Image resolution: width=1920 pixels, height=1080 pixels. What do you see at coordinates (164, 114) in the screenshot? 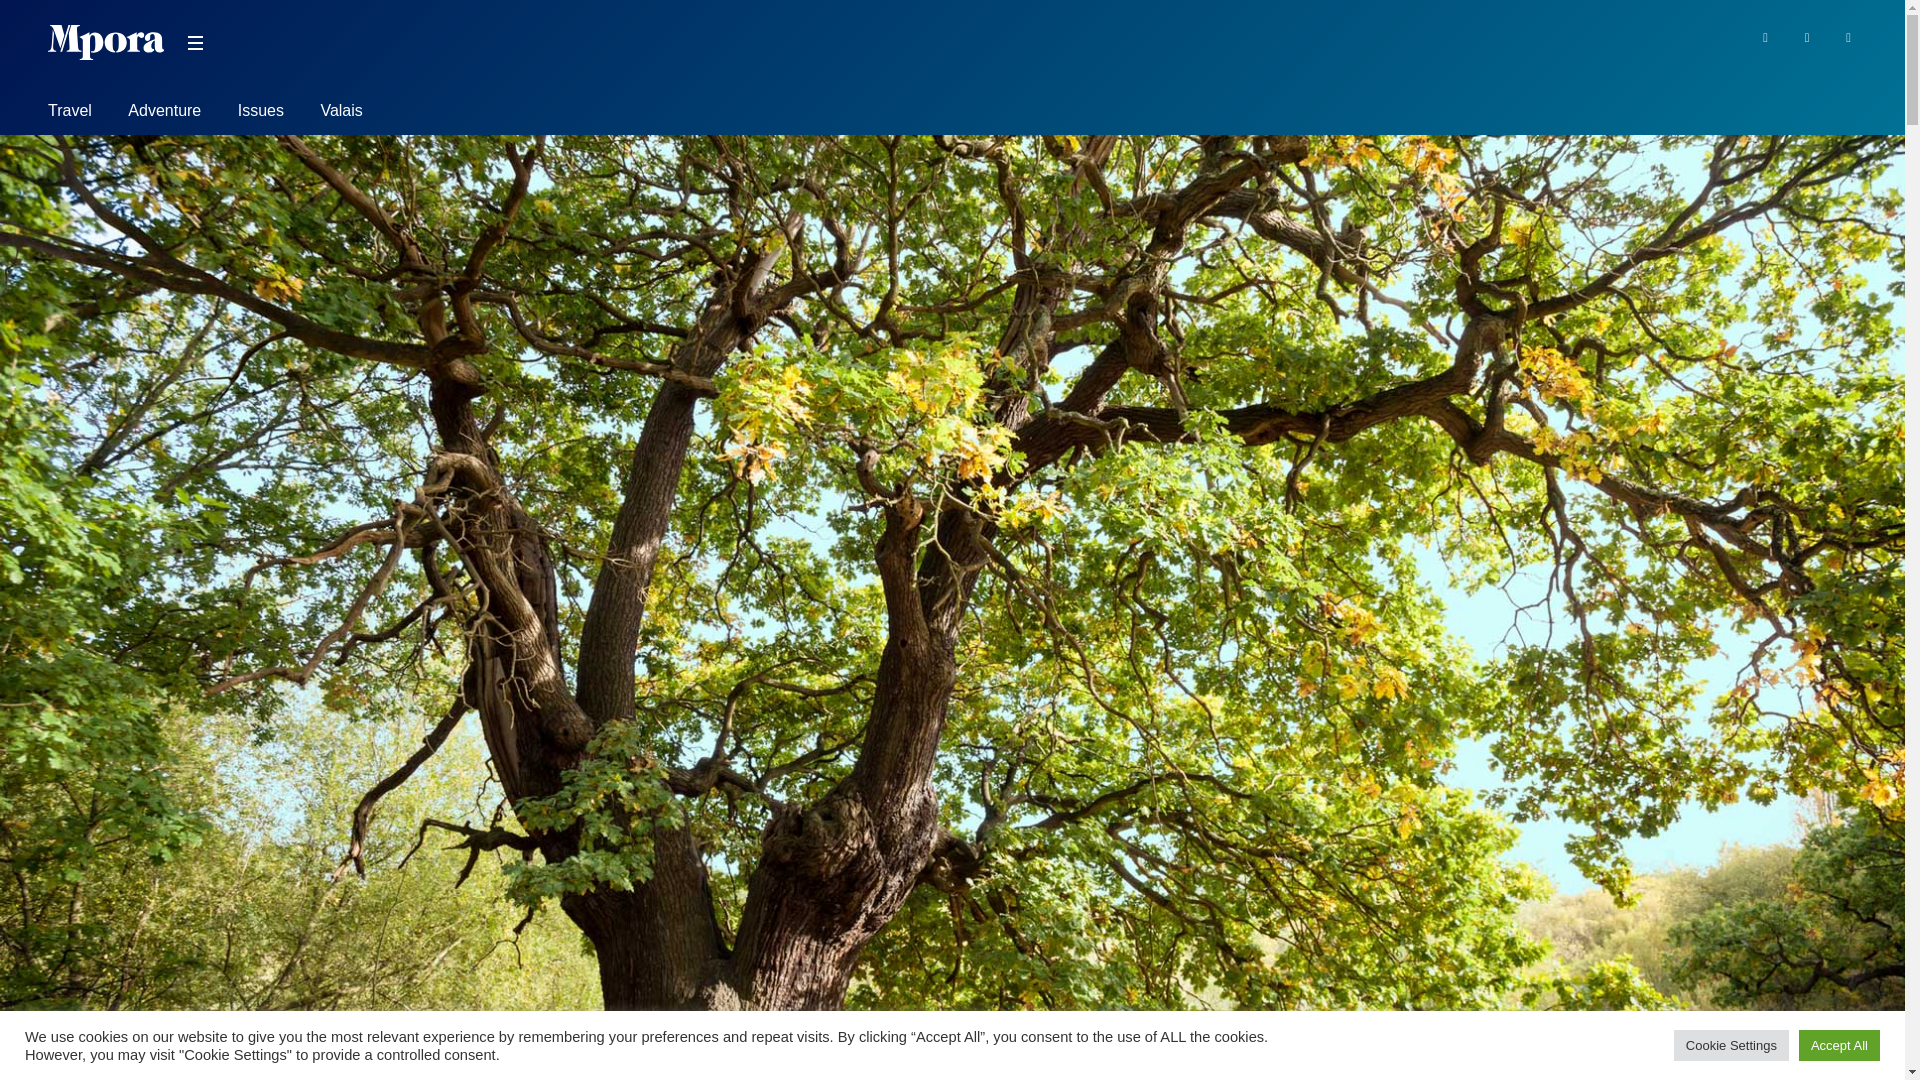
I see `Adventure` at bounding box center [164, 114].